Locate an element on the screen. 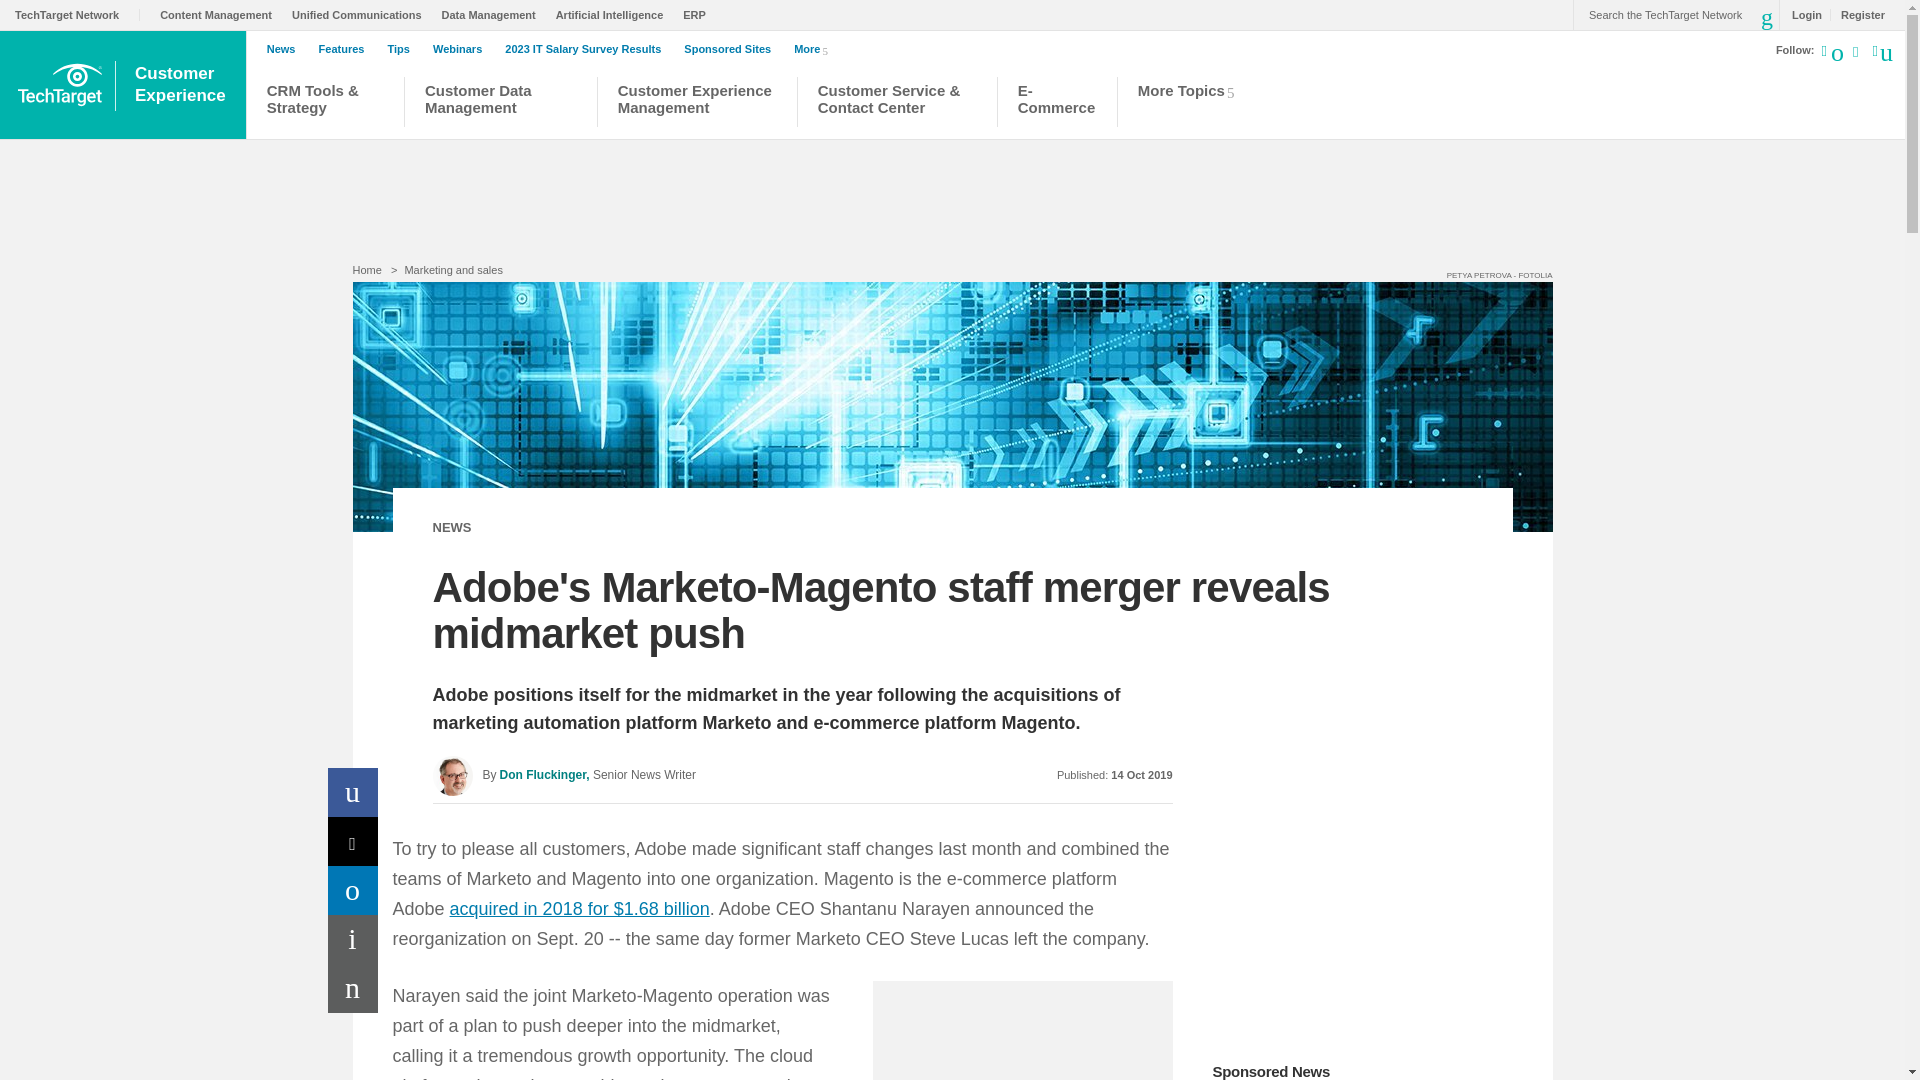 This screenshot has width=1920, height=1080. Share on Facebook is located at coordinates (353, 792).